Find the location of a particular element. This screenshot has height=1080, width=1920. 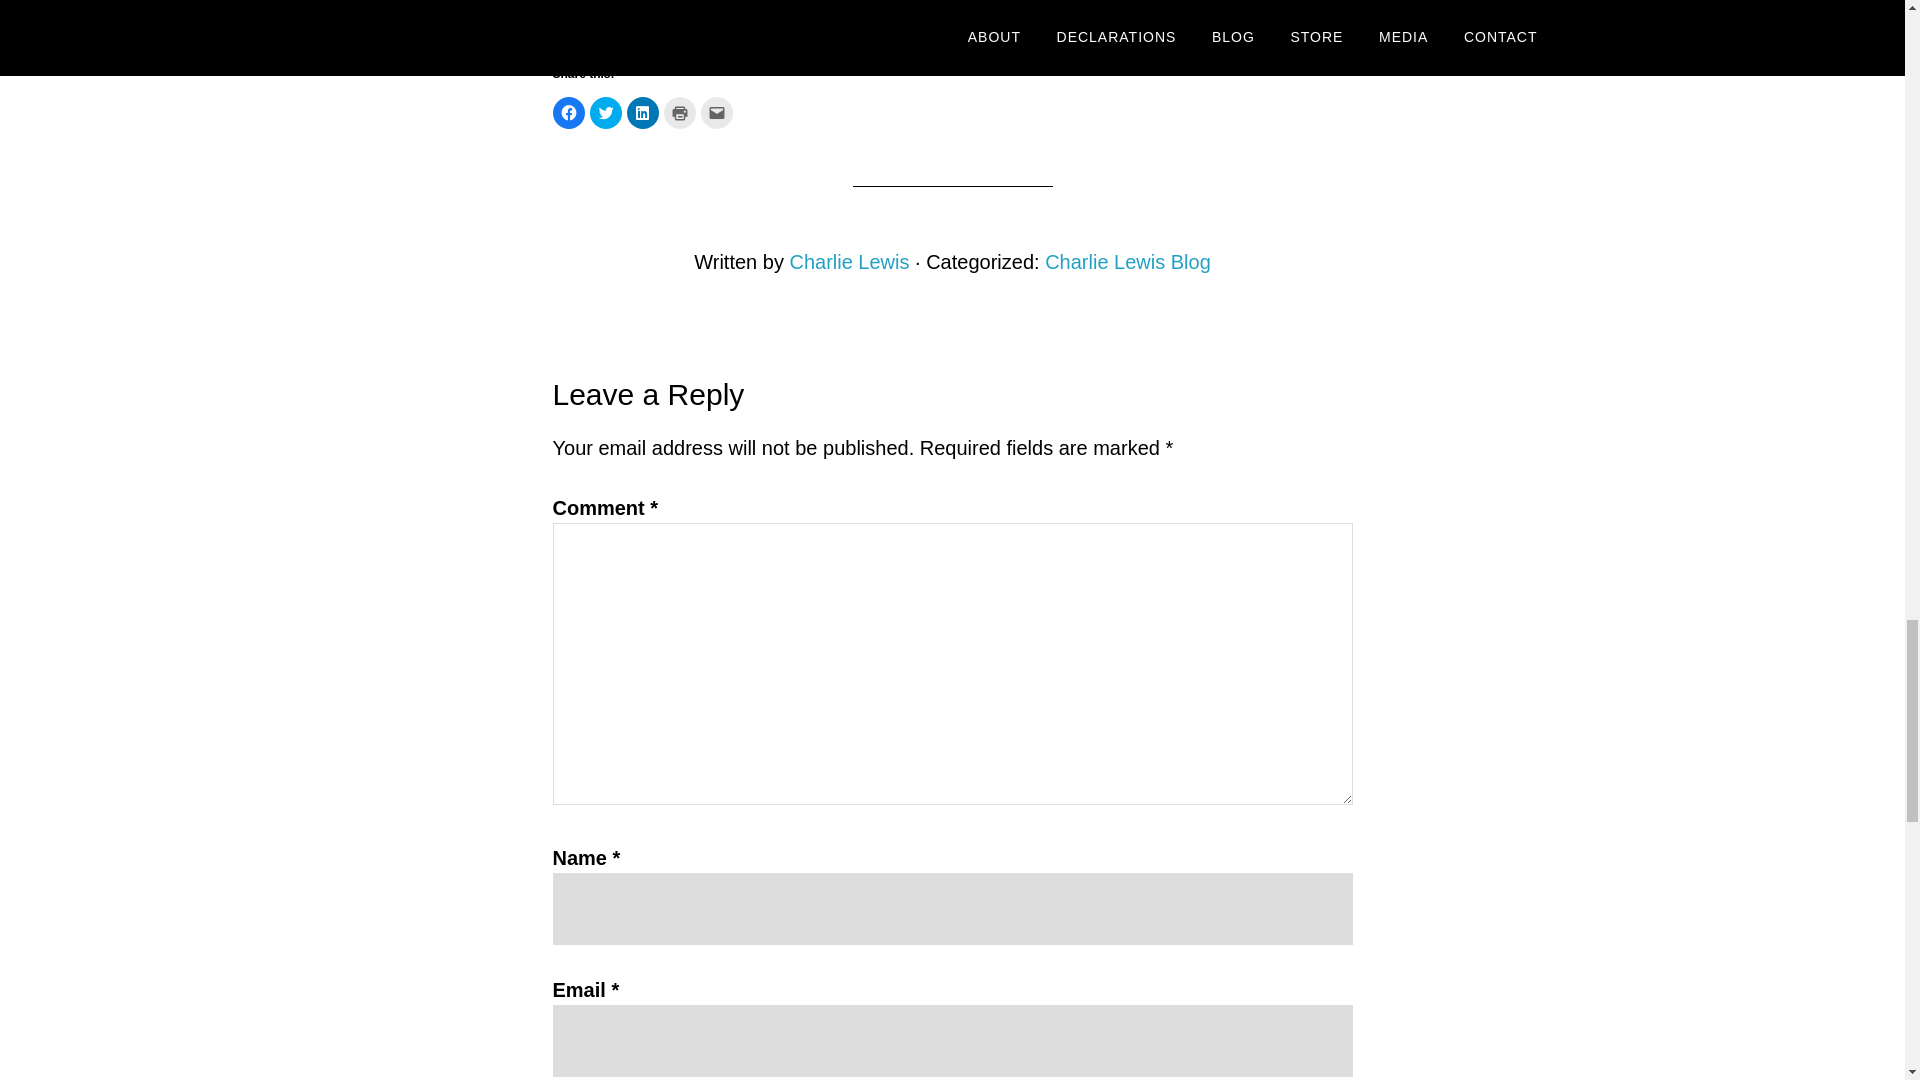

Click to email a link to a friend is located at coordinates (716, 112).